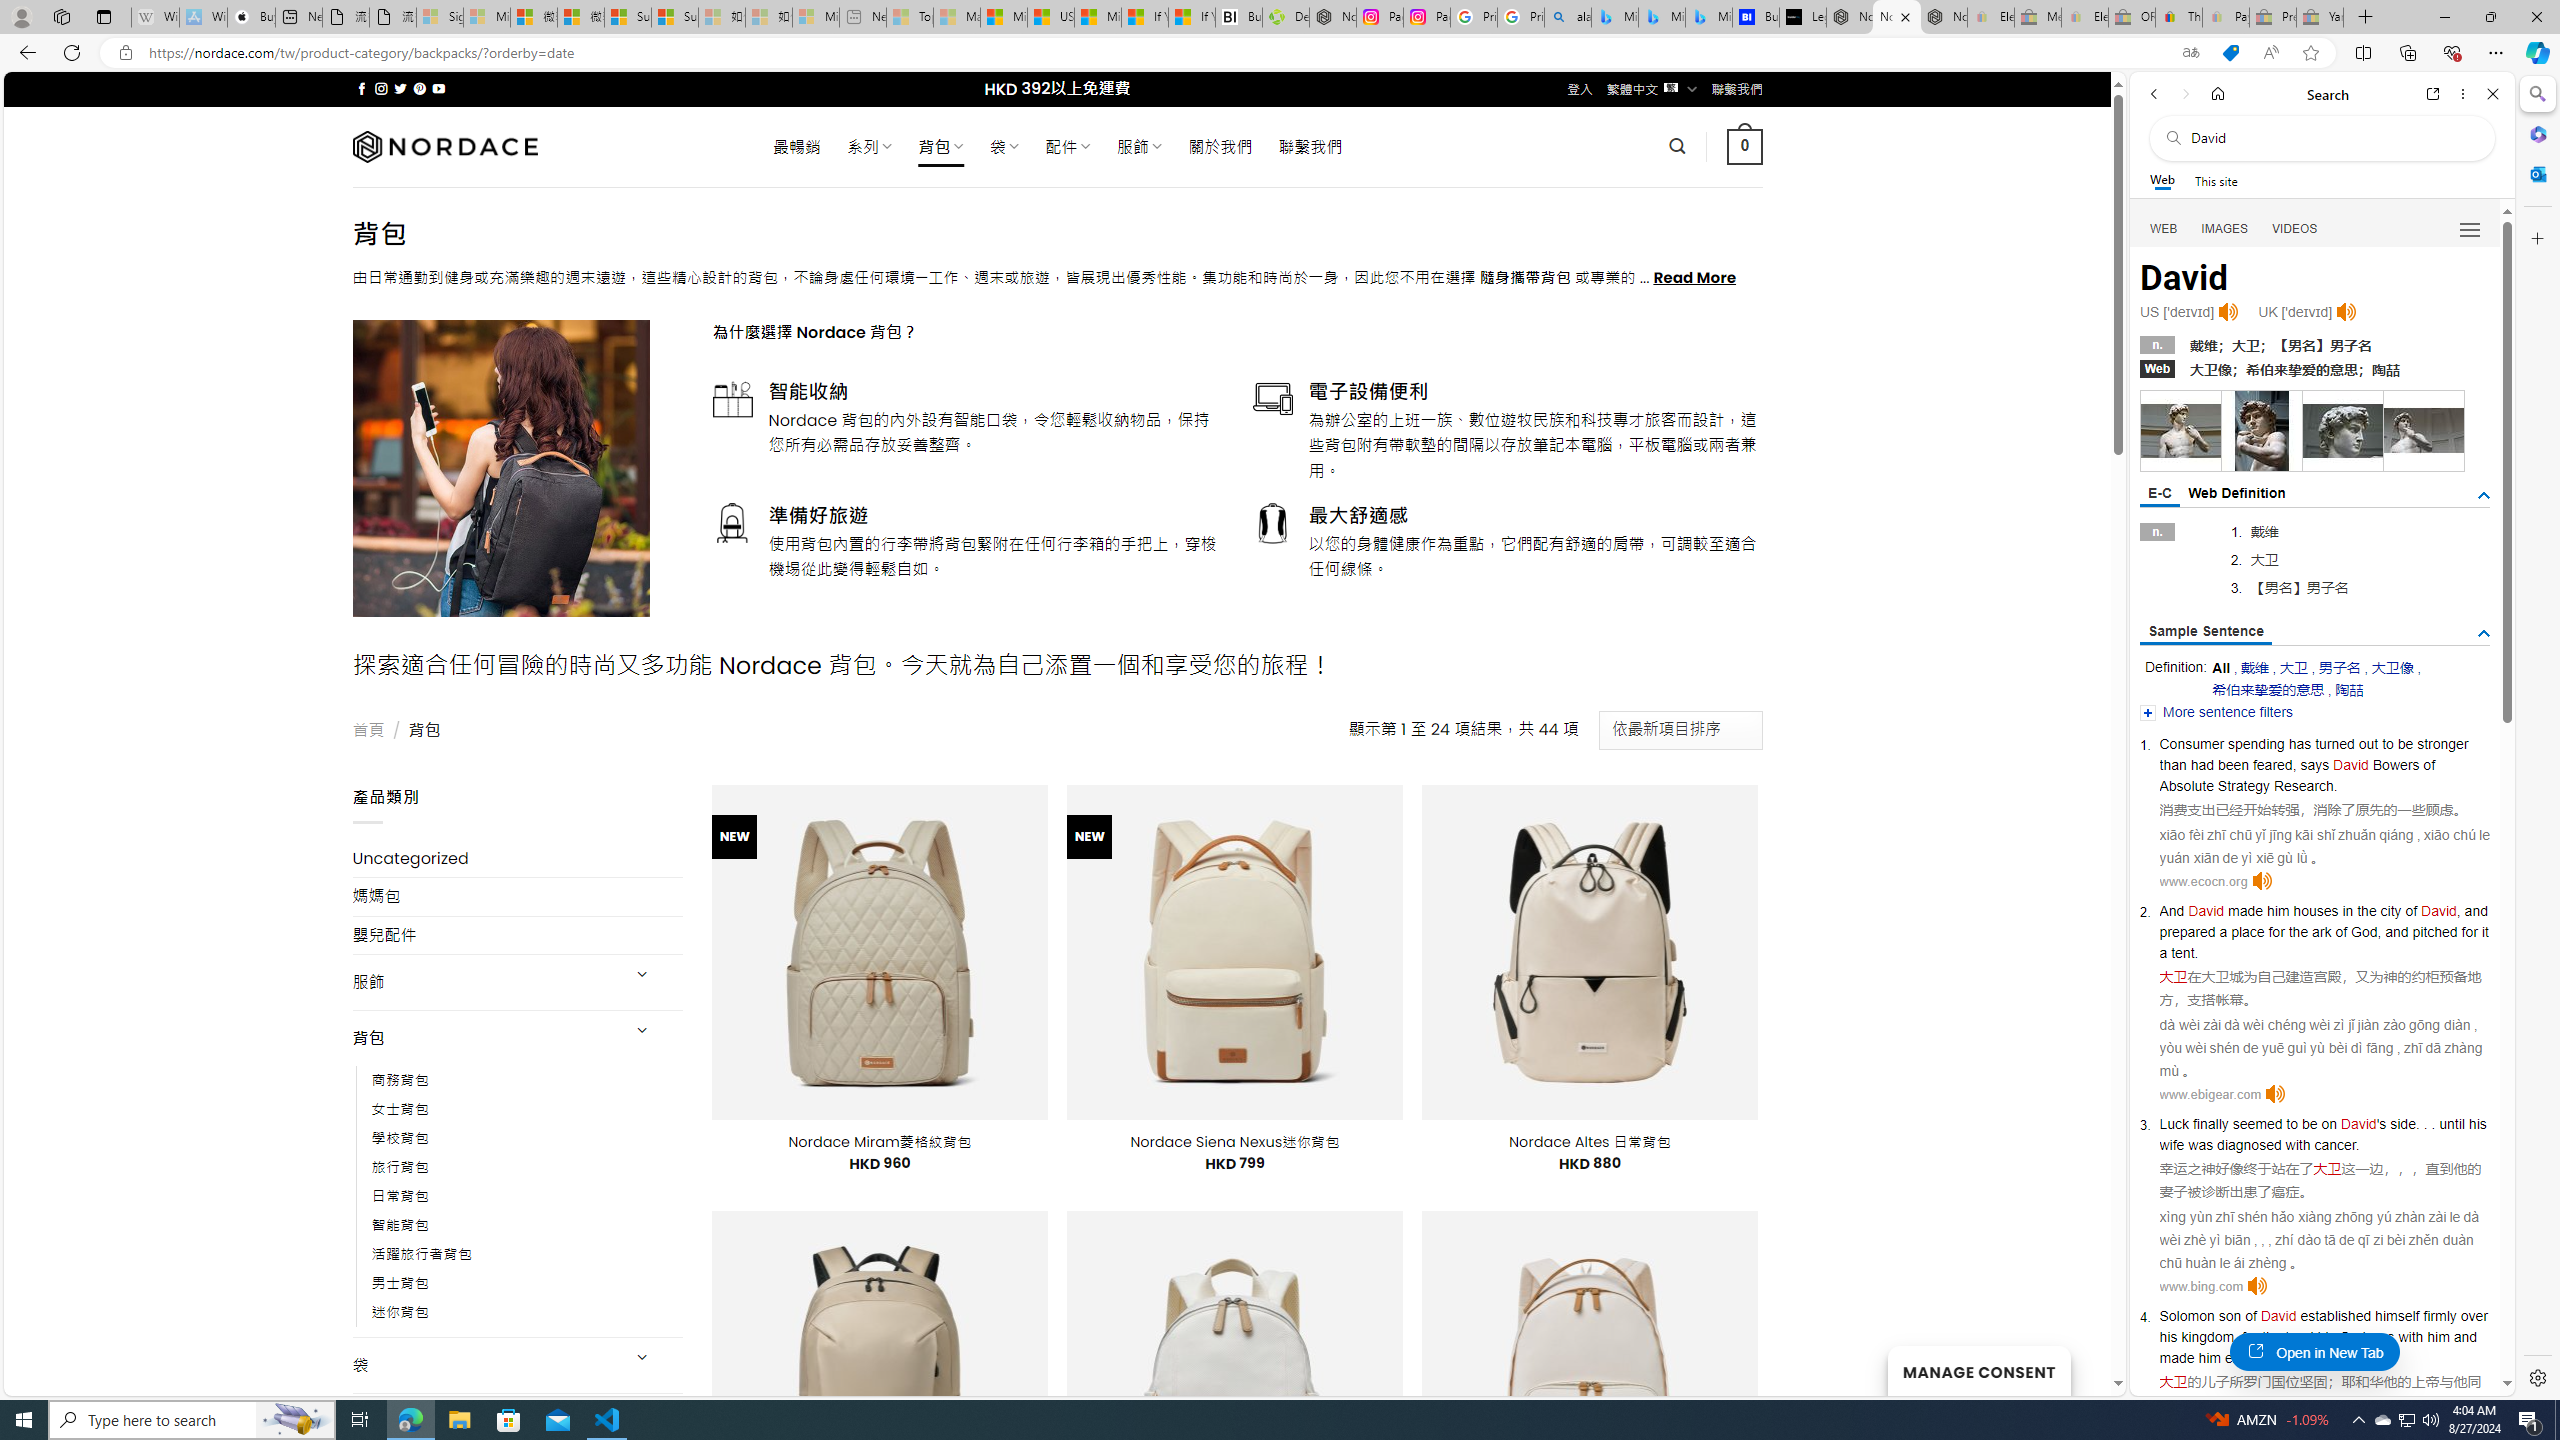 The image size is (2560, 1440). Describe the element at coordinates (2210, 1358) in the screenshot. I see `him` at that location.